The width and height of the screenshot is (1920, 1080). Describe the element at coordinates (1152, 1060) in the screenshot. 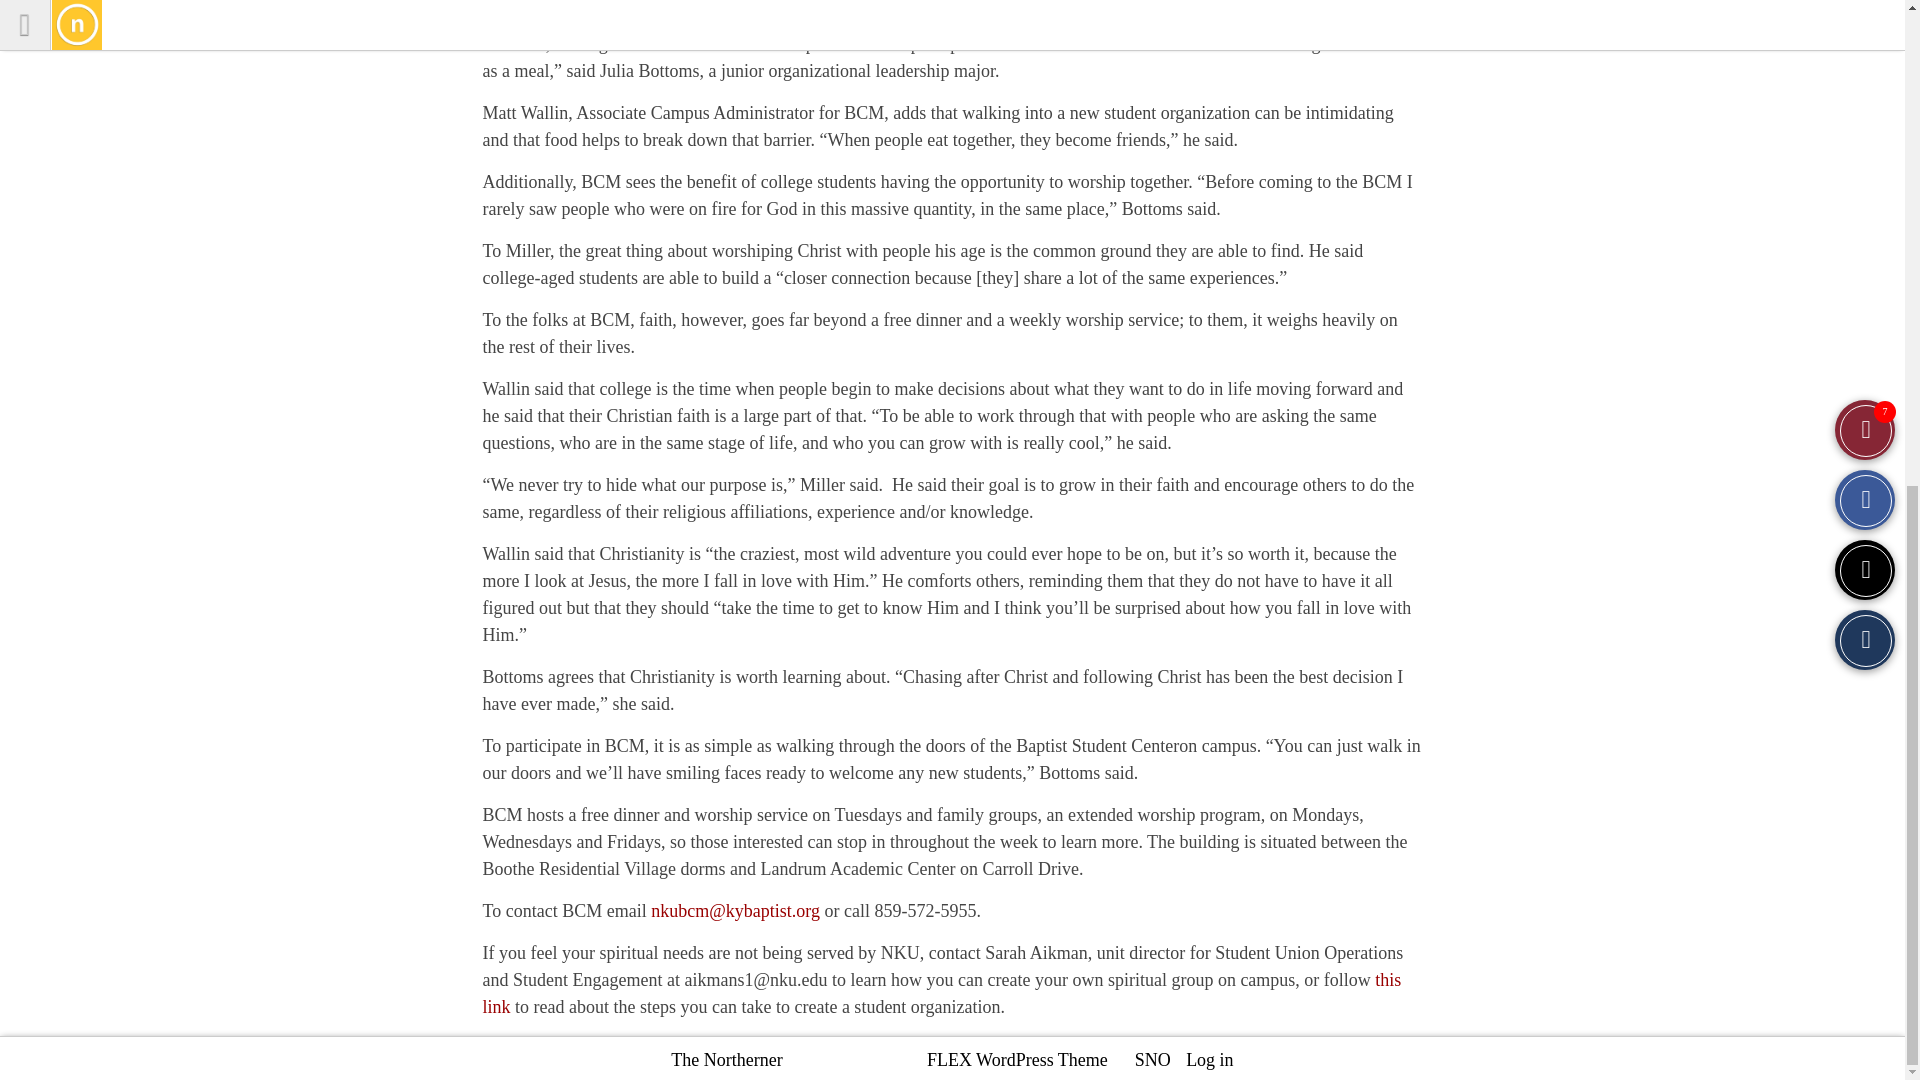

I see `SNO` at that location.